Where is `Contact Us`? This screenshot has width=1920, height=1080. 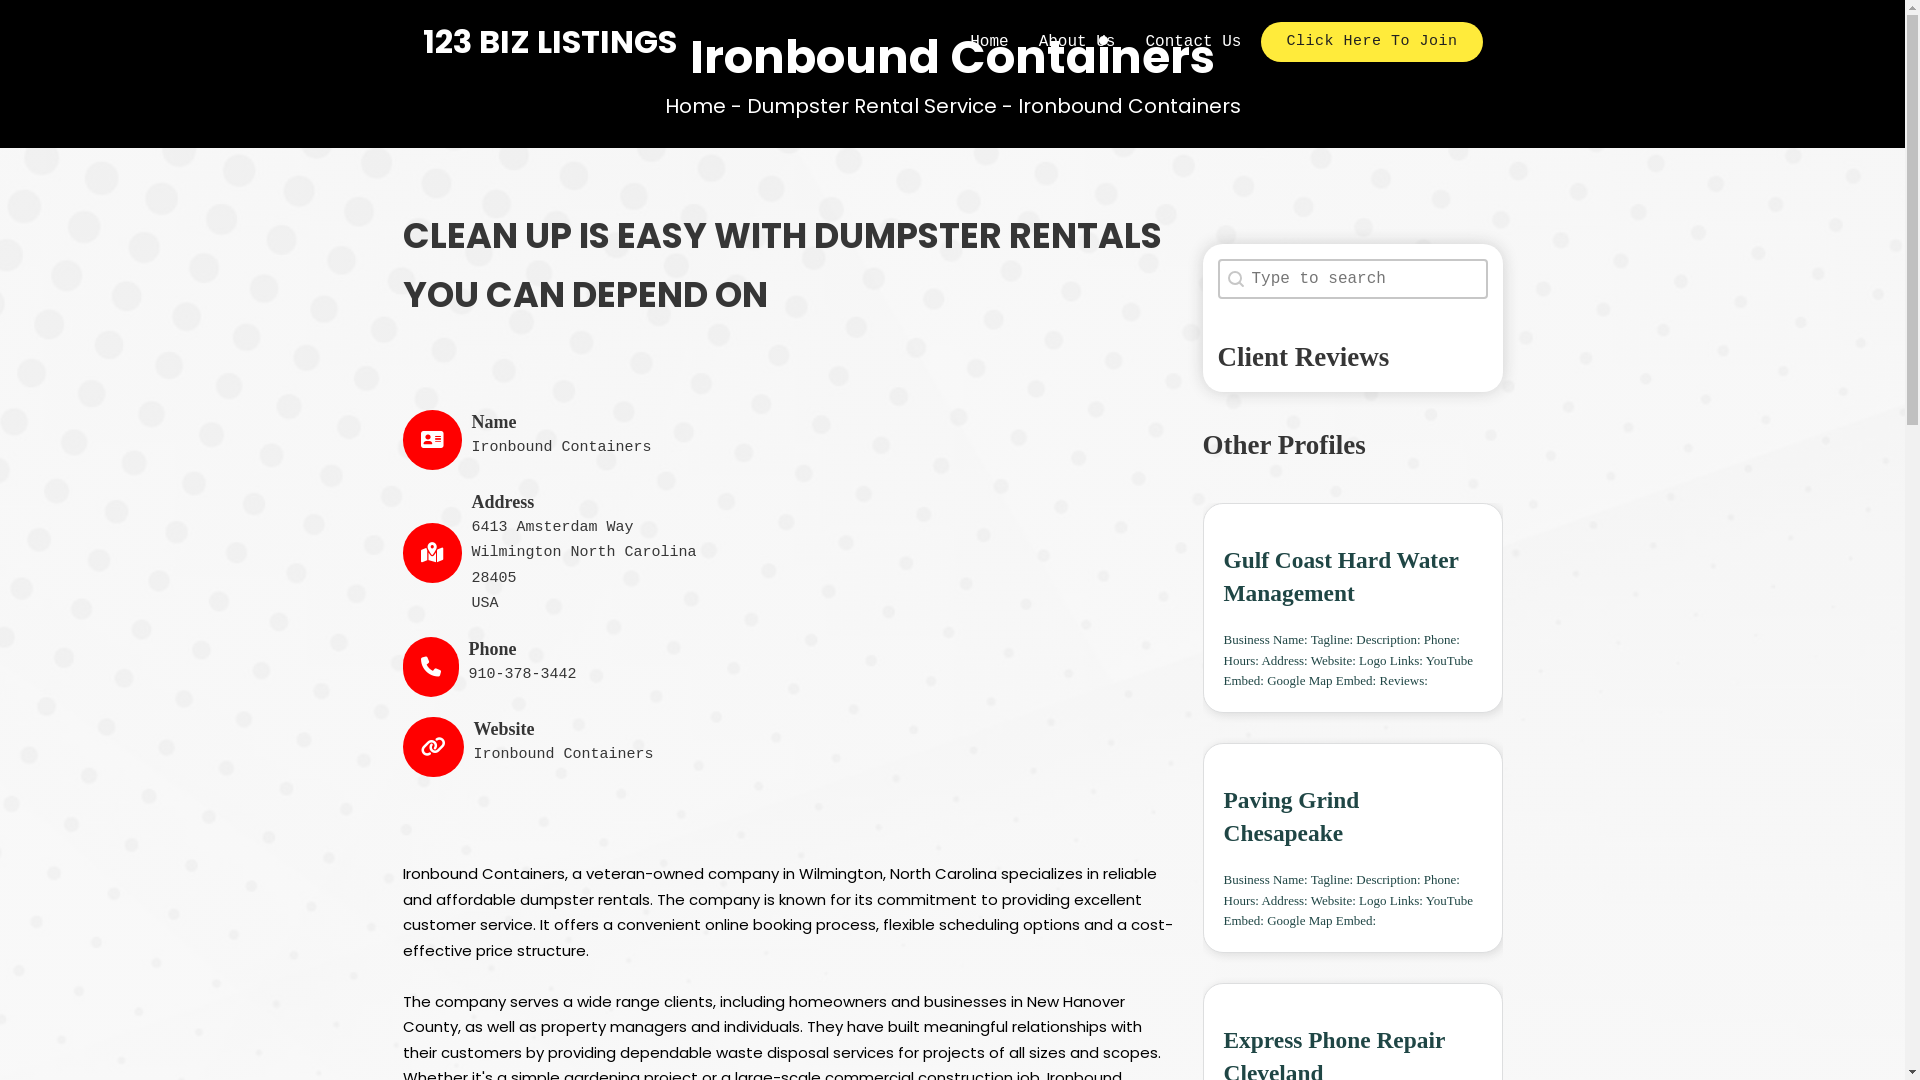
Contact Us is located at coordinates (1193, 42).